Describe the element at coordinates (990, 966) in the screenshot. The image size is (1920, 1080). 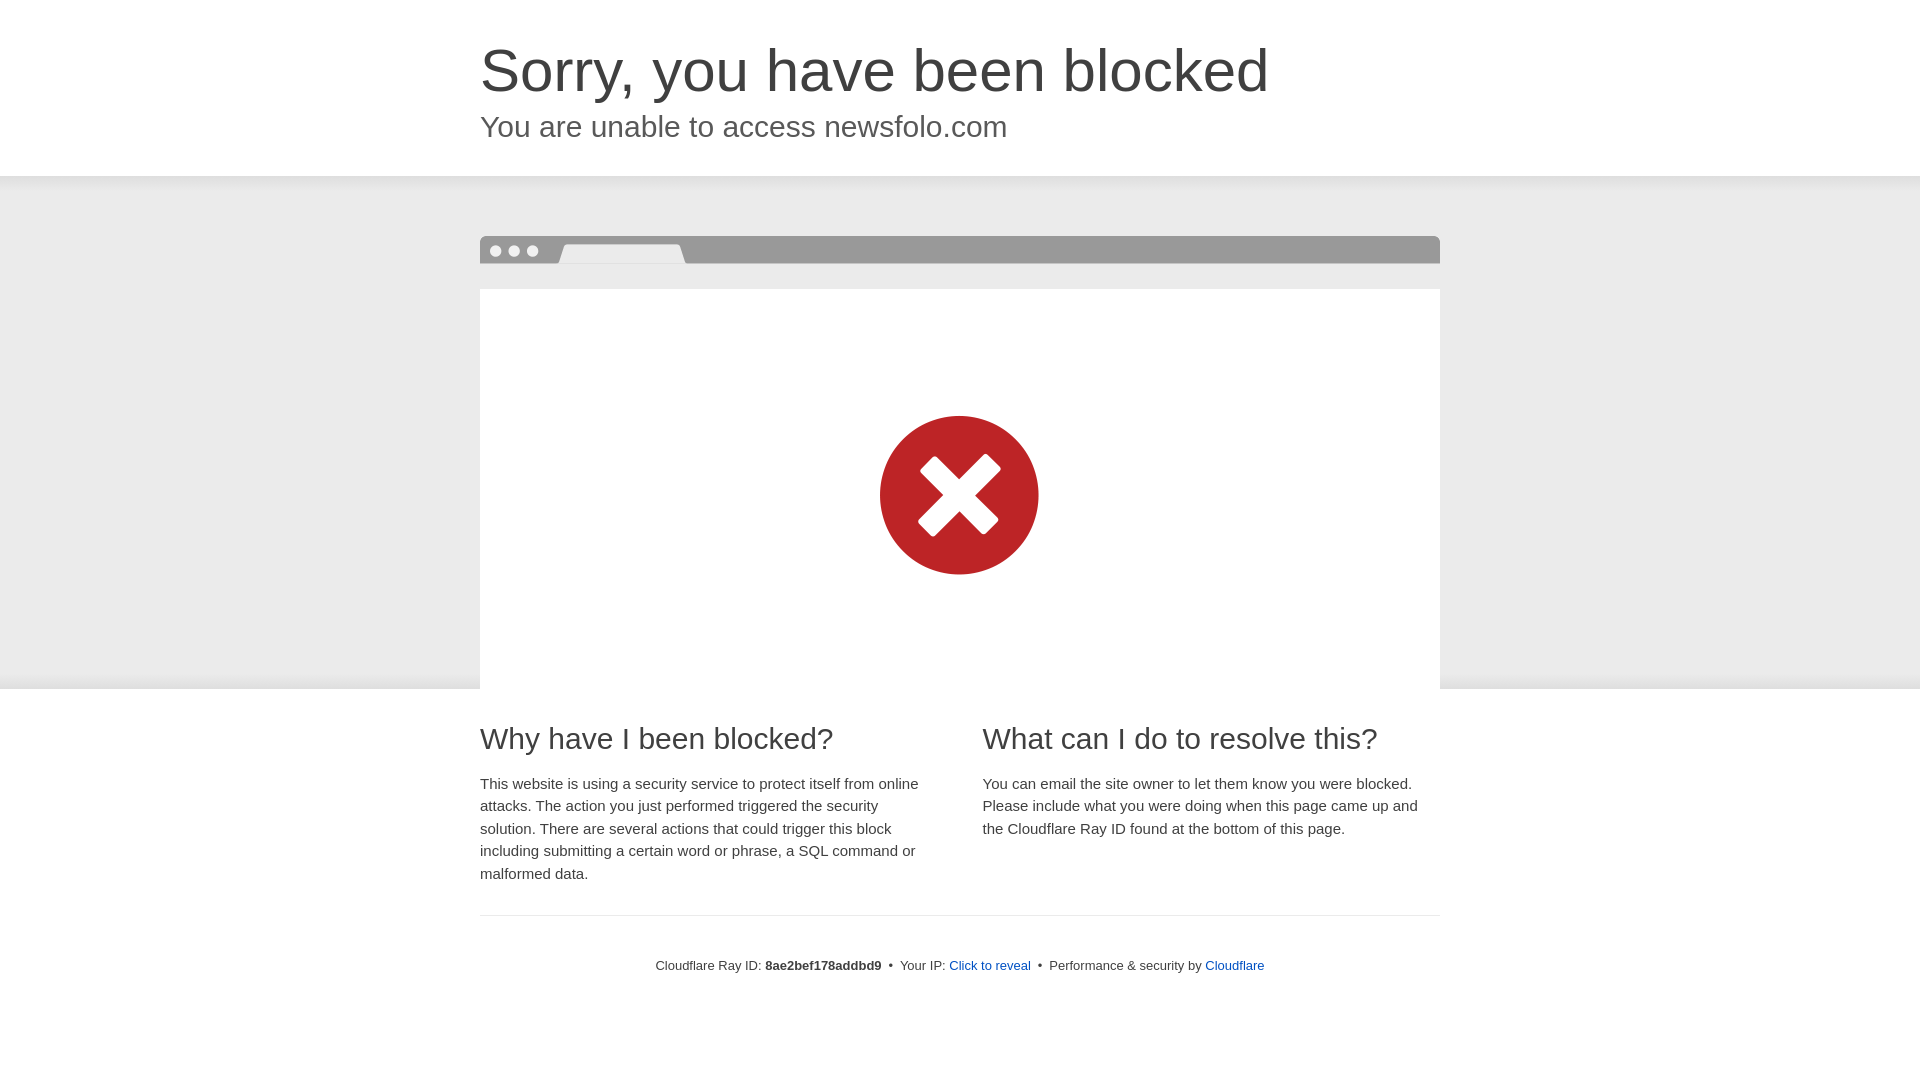
I see `Click to reveal` at that location.